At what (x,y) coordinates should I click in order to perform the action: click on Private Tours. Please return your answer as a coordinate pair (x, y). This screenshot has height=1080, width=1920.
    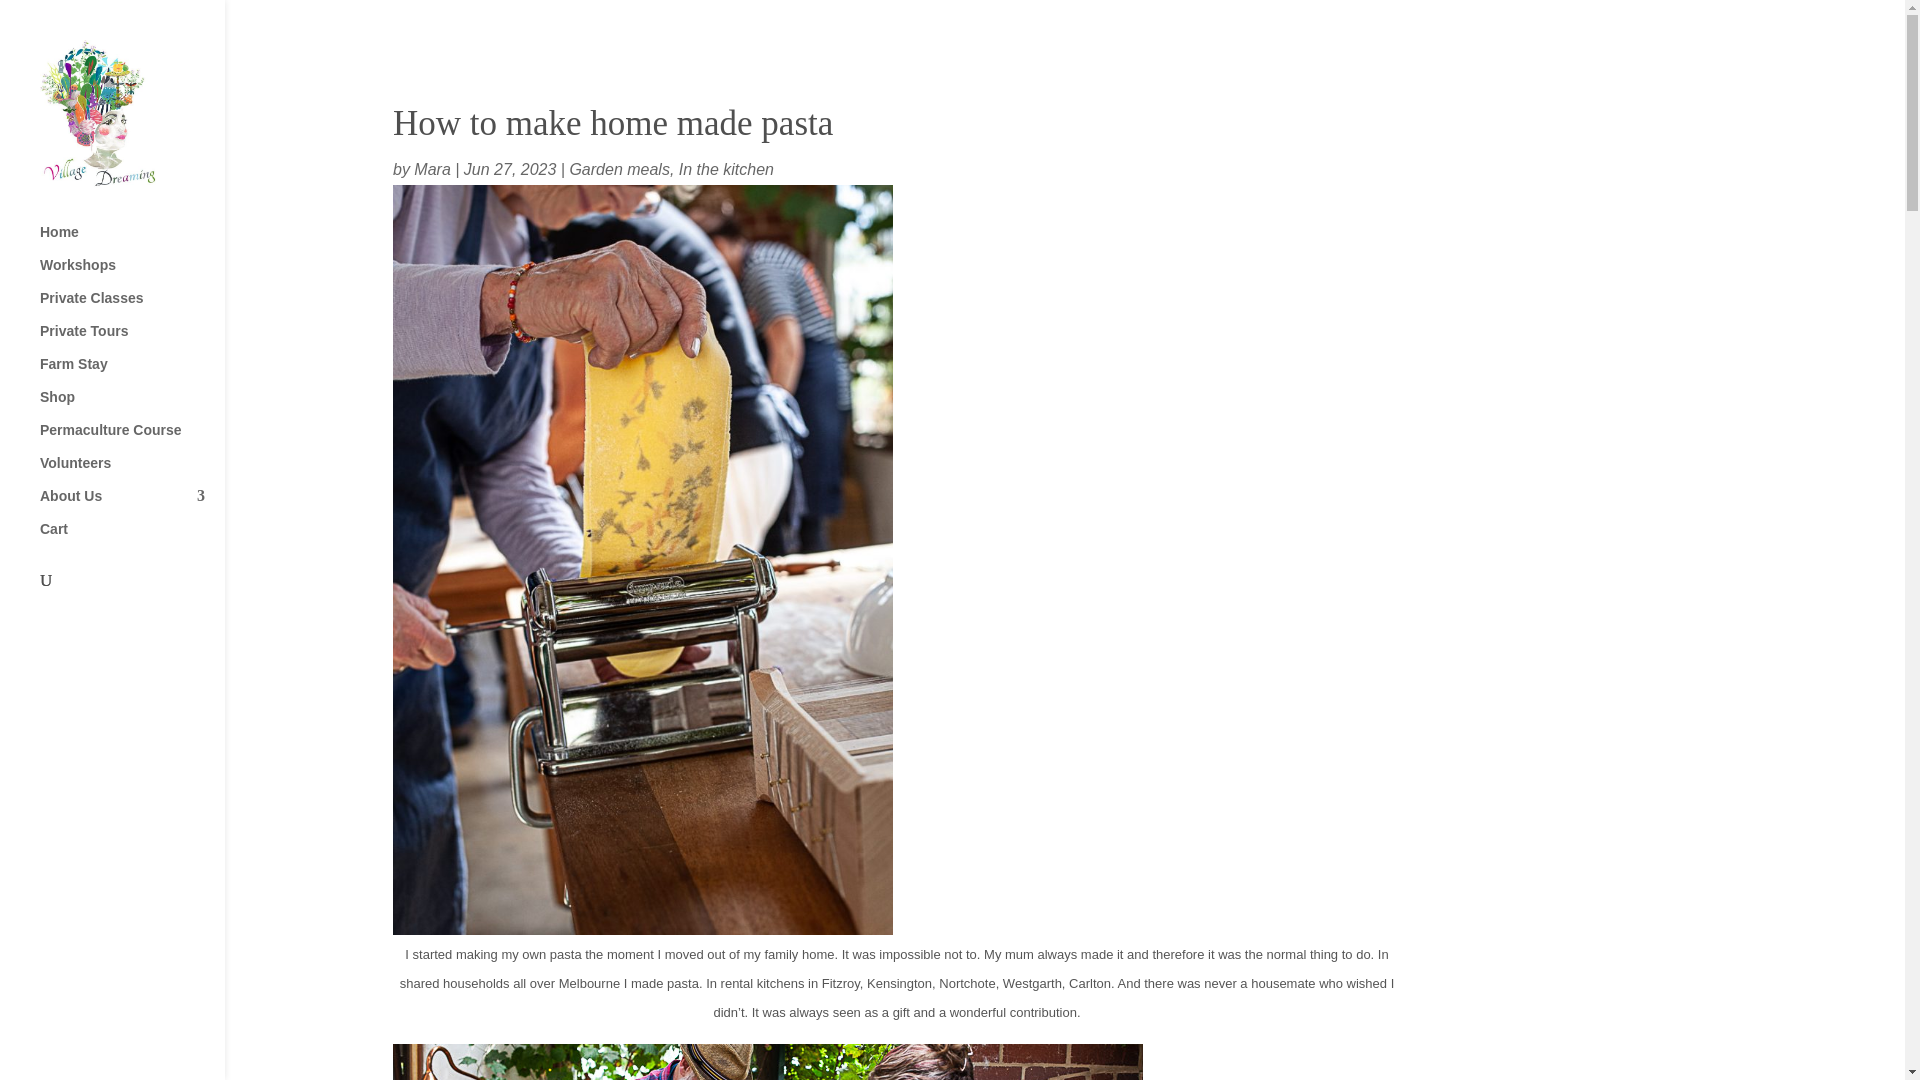
    Looking at the image, I should click on (132, 340).